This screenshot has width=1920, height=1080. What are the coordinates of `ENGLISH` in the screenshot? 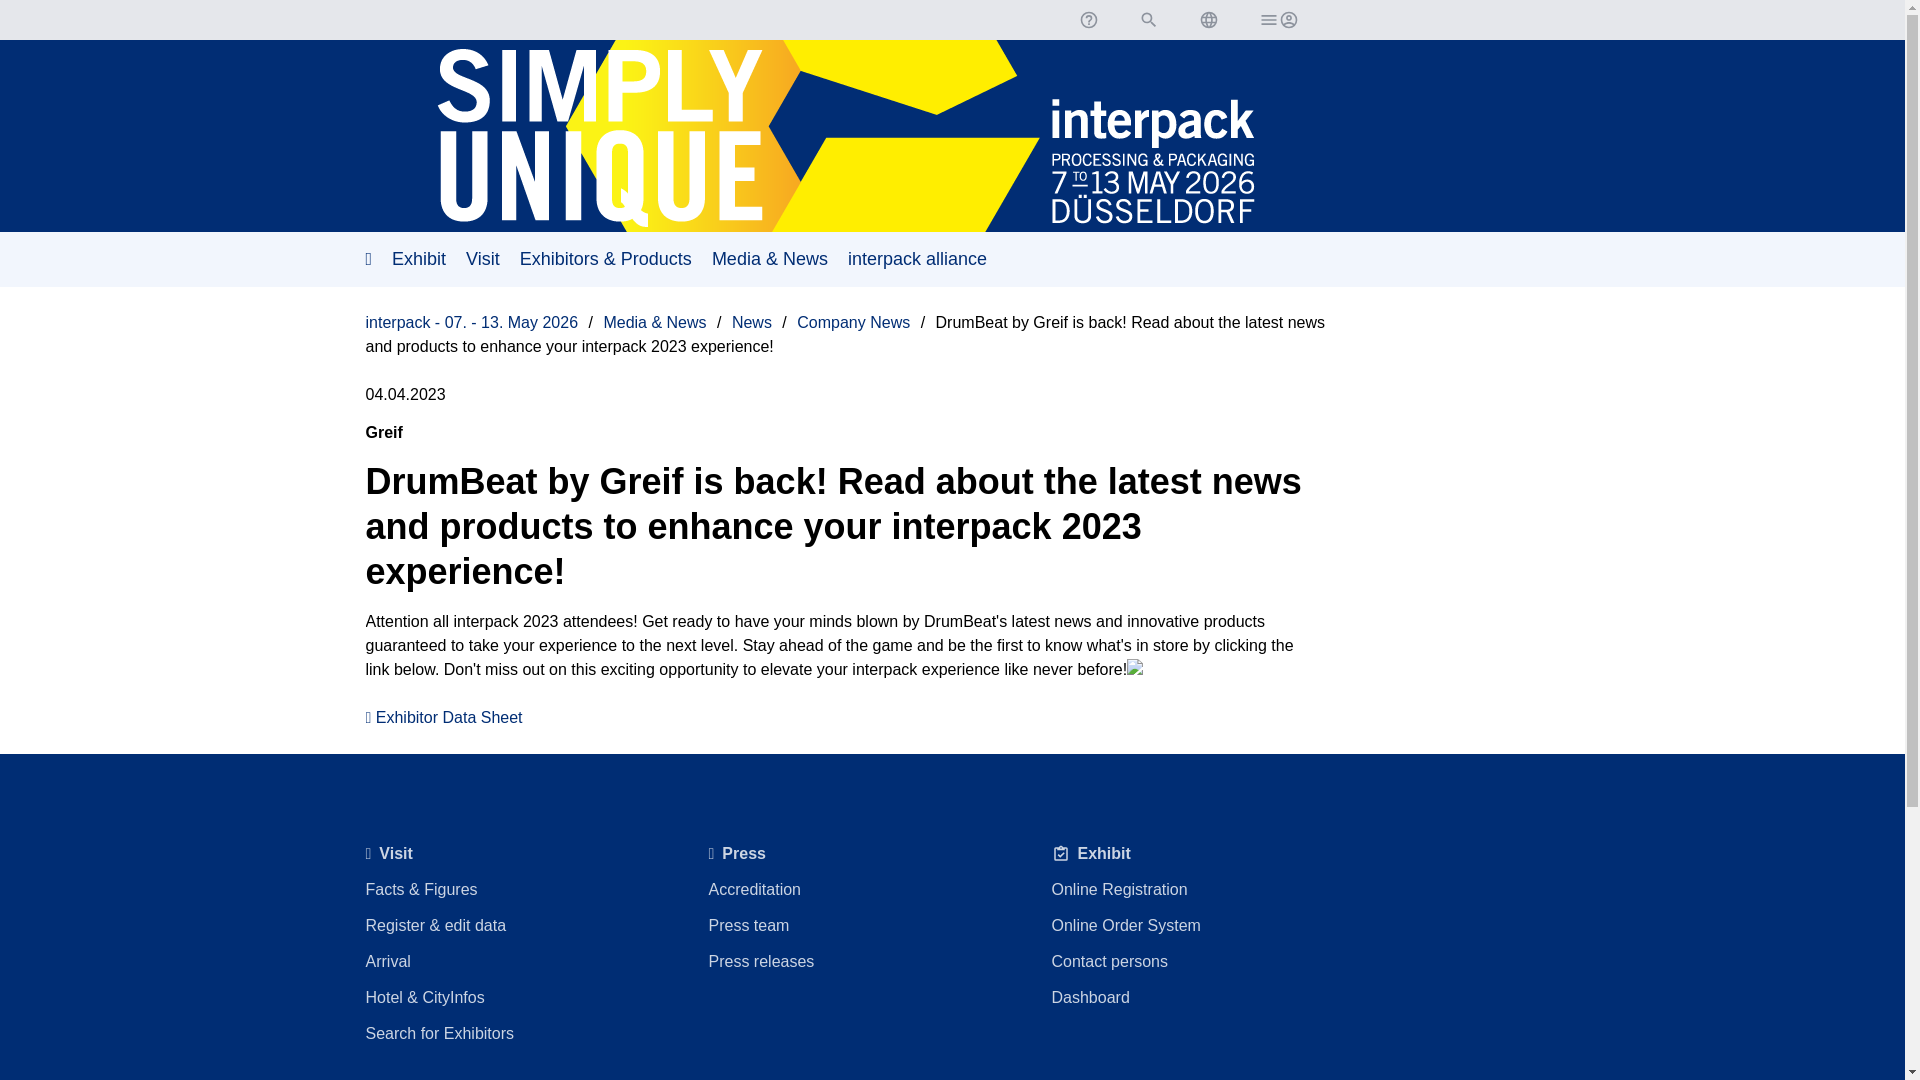 It's located at (1208, 20).